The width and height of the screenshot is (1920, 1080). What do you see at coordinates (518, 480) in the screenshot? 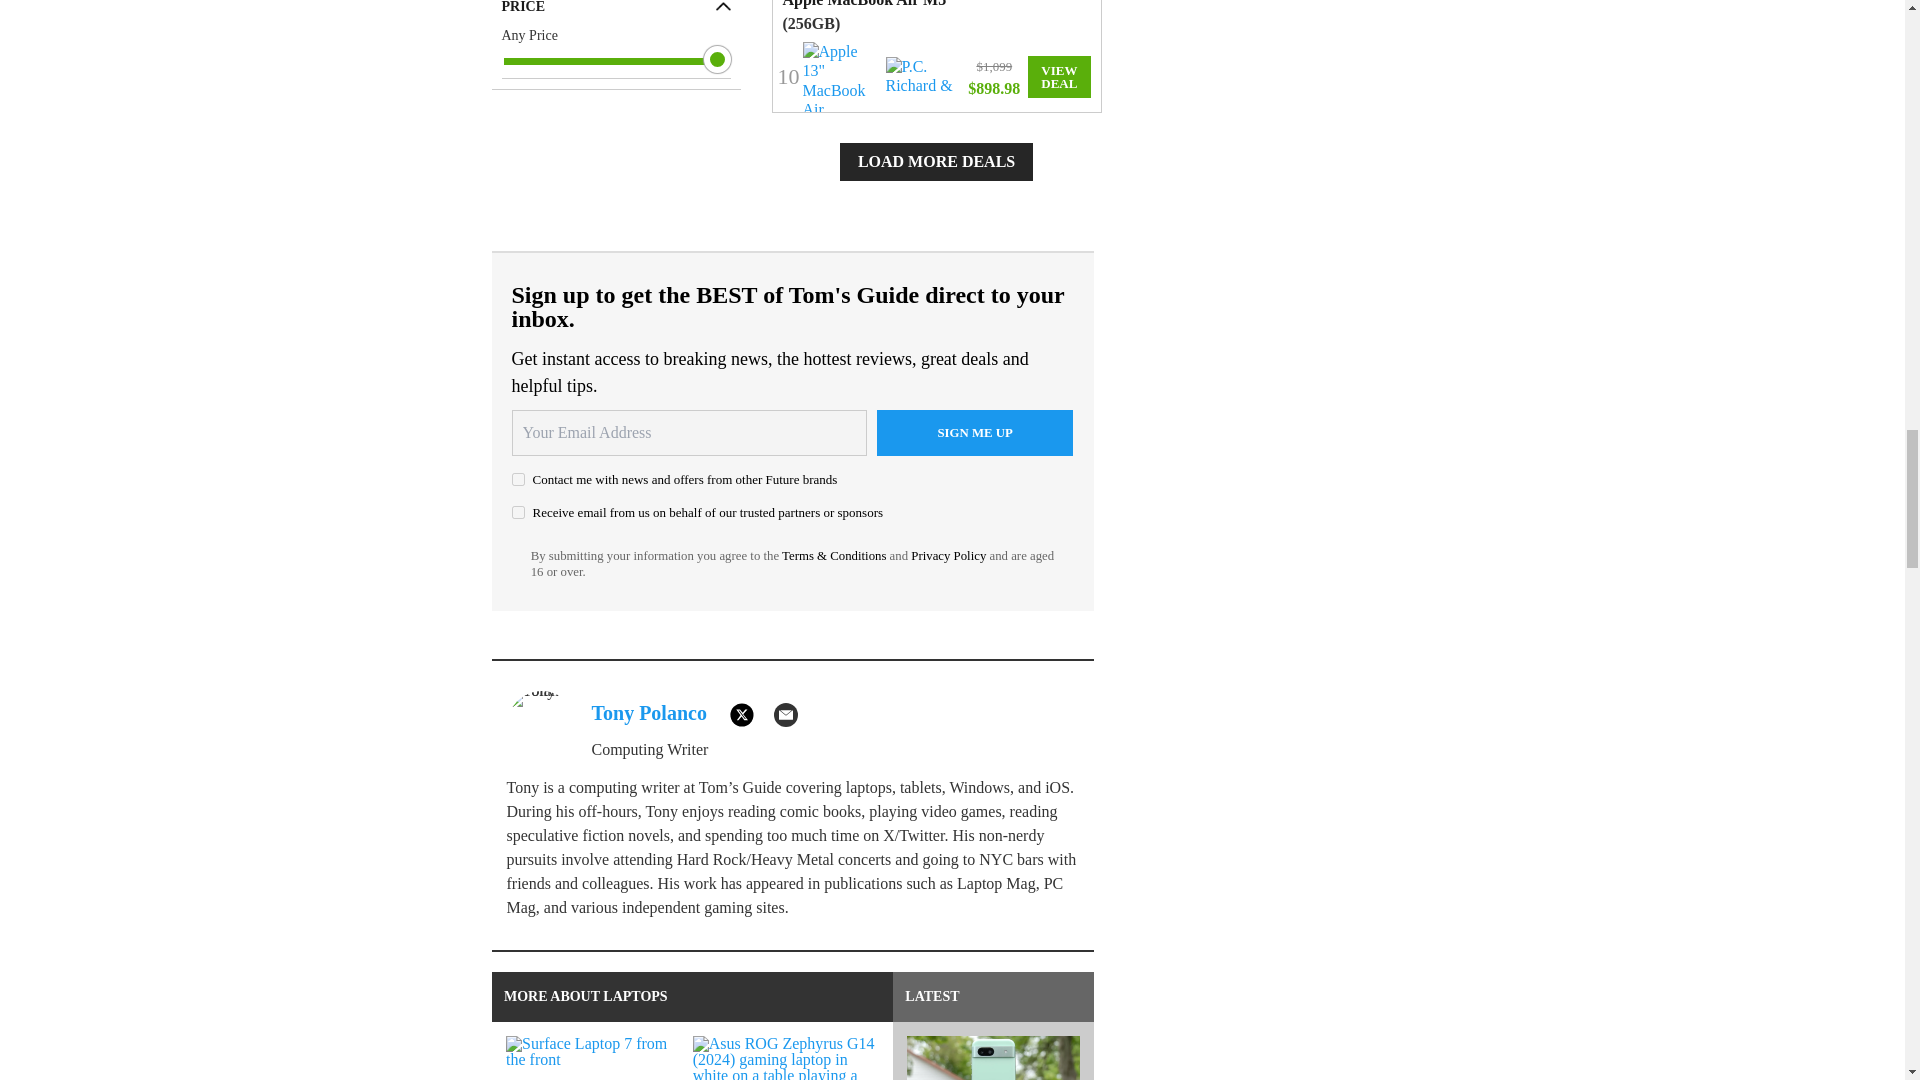
I see `on` at bounding box center [518, 480].